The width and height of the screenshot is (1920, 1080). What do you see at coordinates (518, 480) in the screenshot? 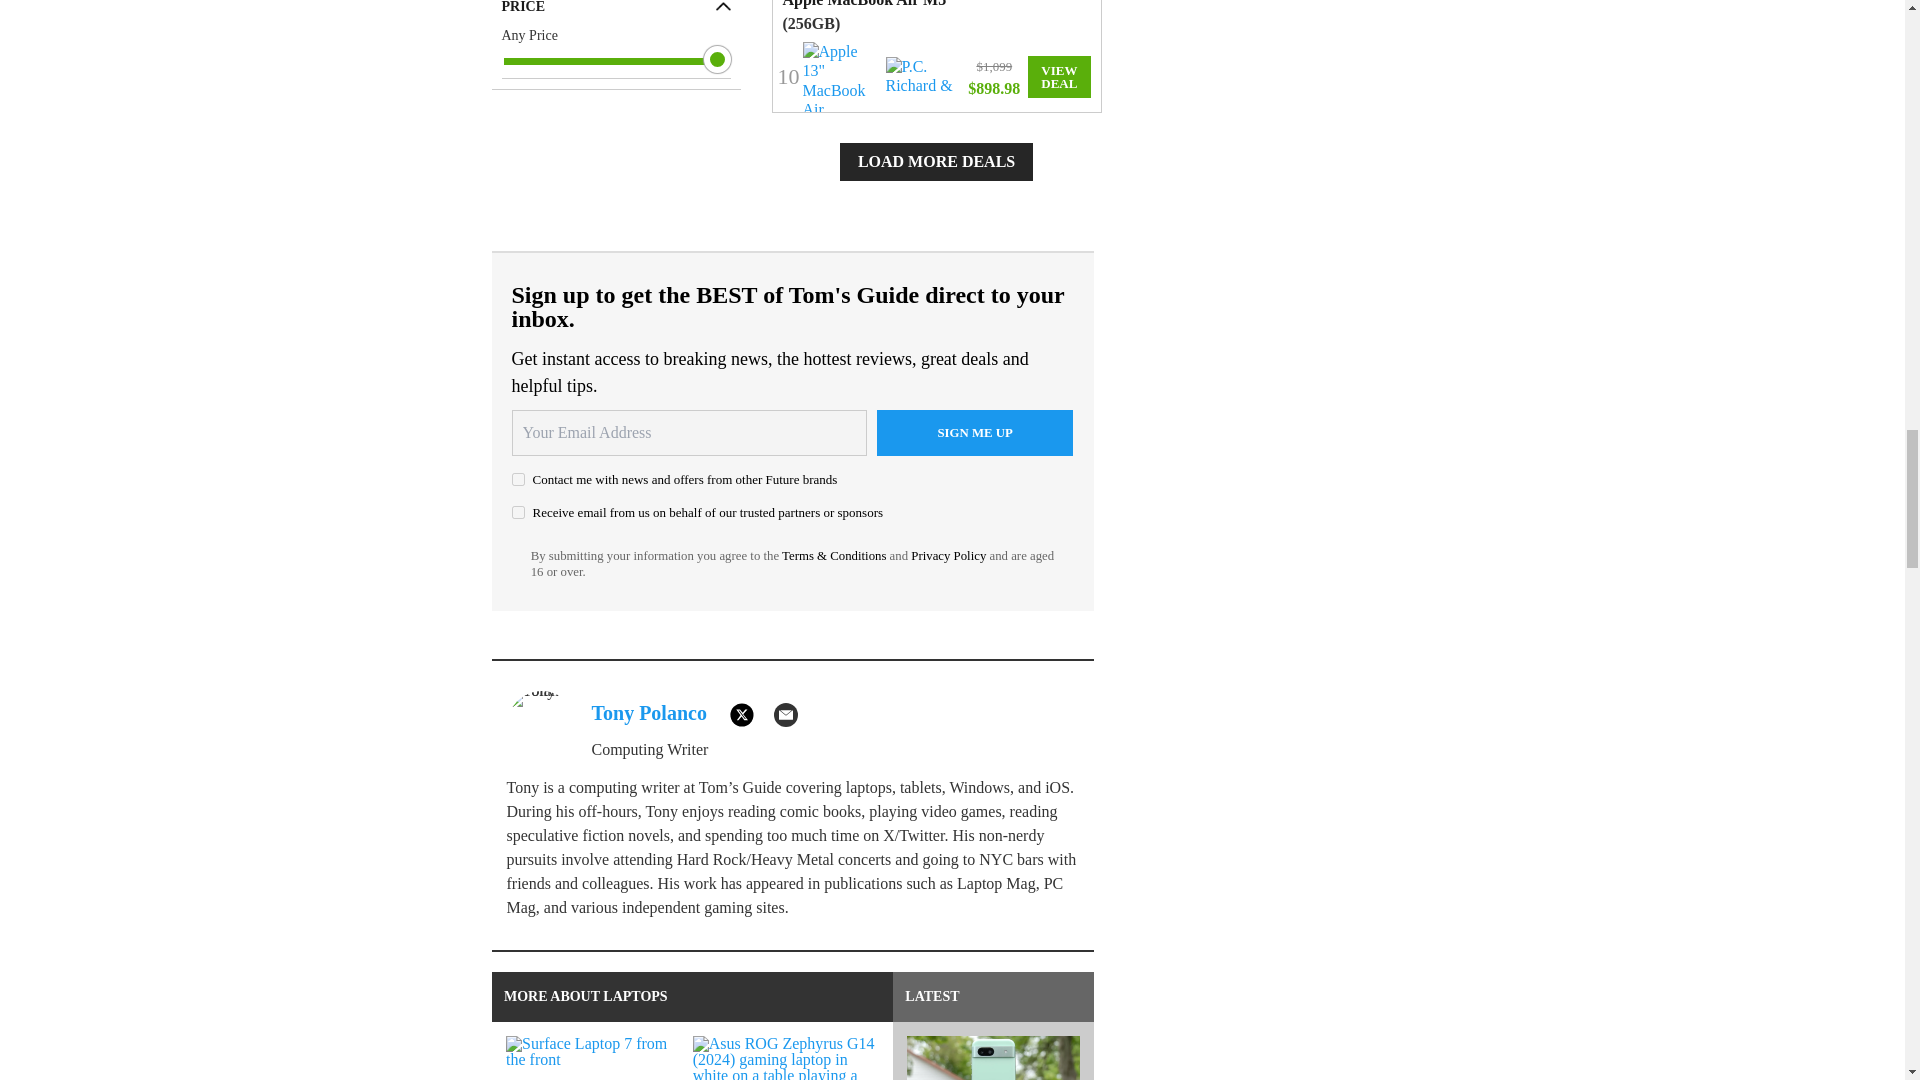
I see `on` at bounding box center [518, 480].